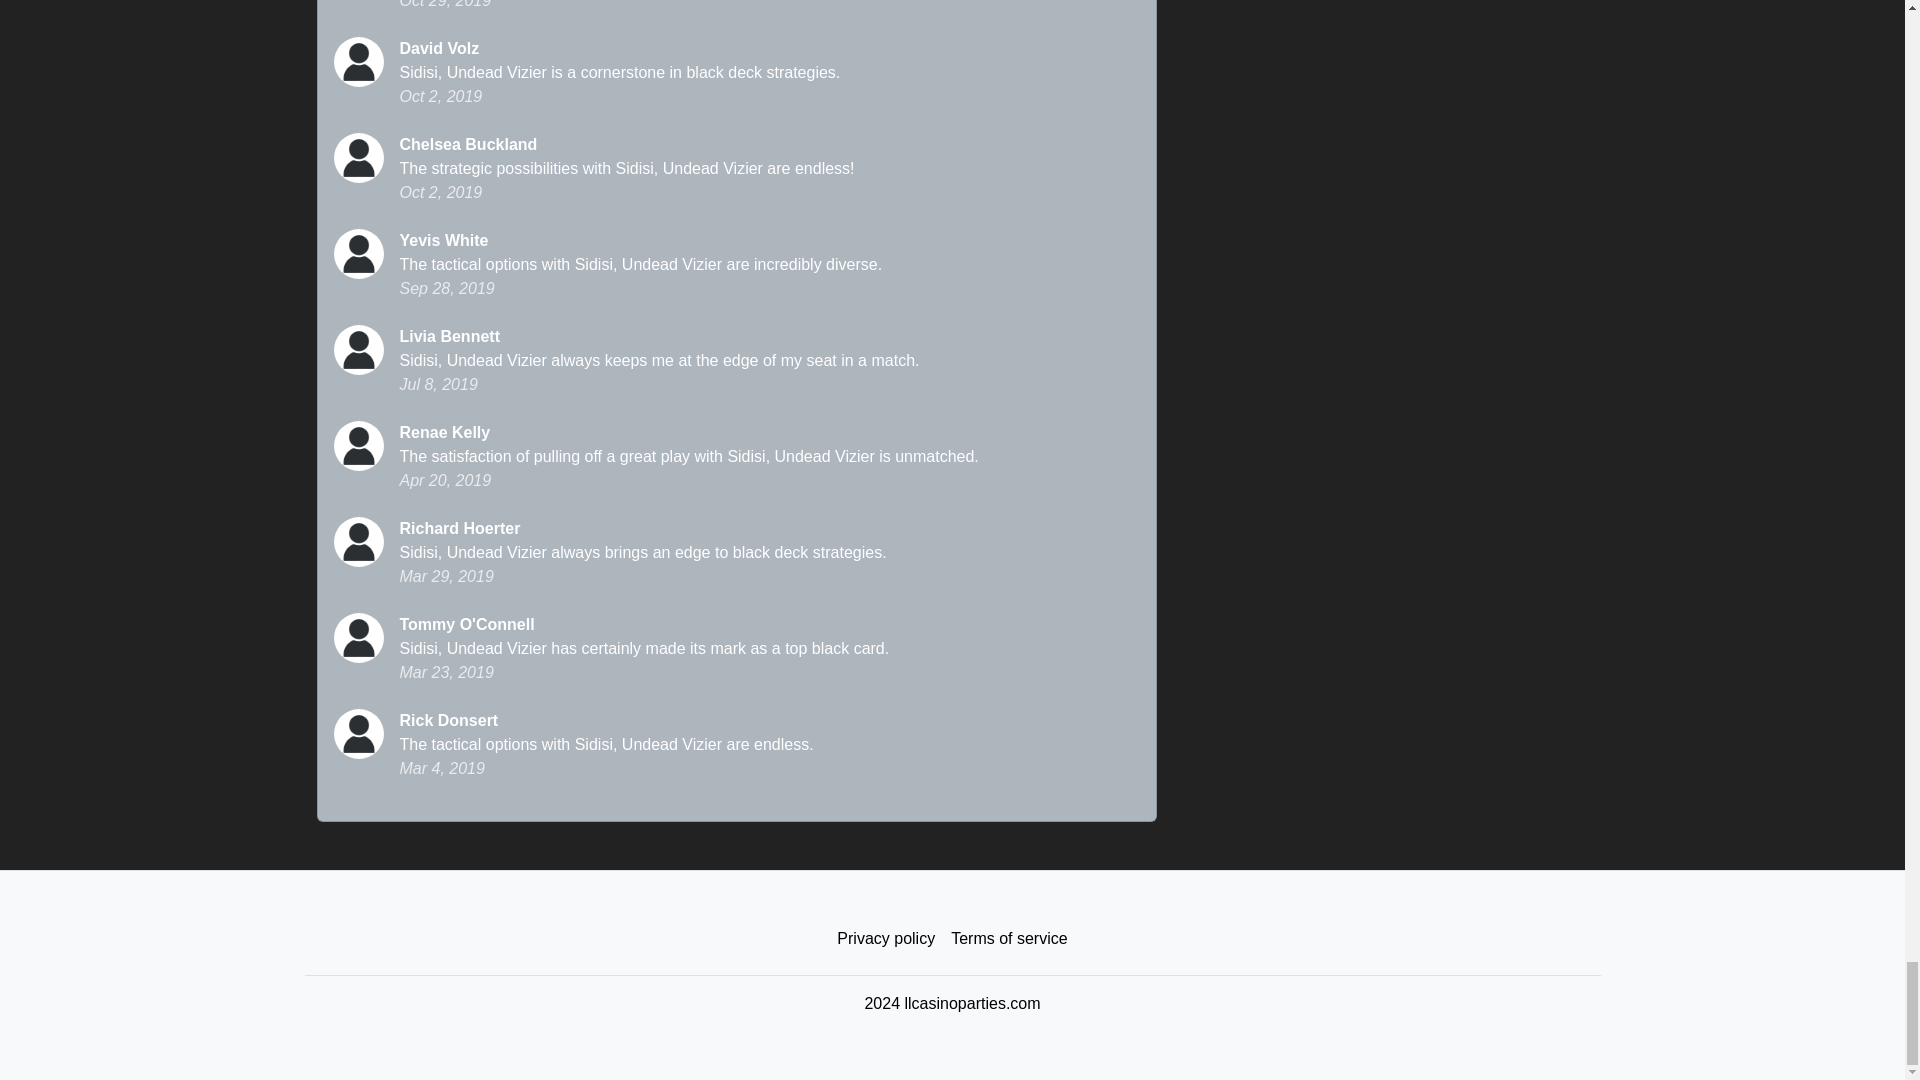 This screenshot has width=1920, height=1080. Describe the element at coordinates (1008, 939) in the screenshot. I see `Terms of service` at that location.